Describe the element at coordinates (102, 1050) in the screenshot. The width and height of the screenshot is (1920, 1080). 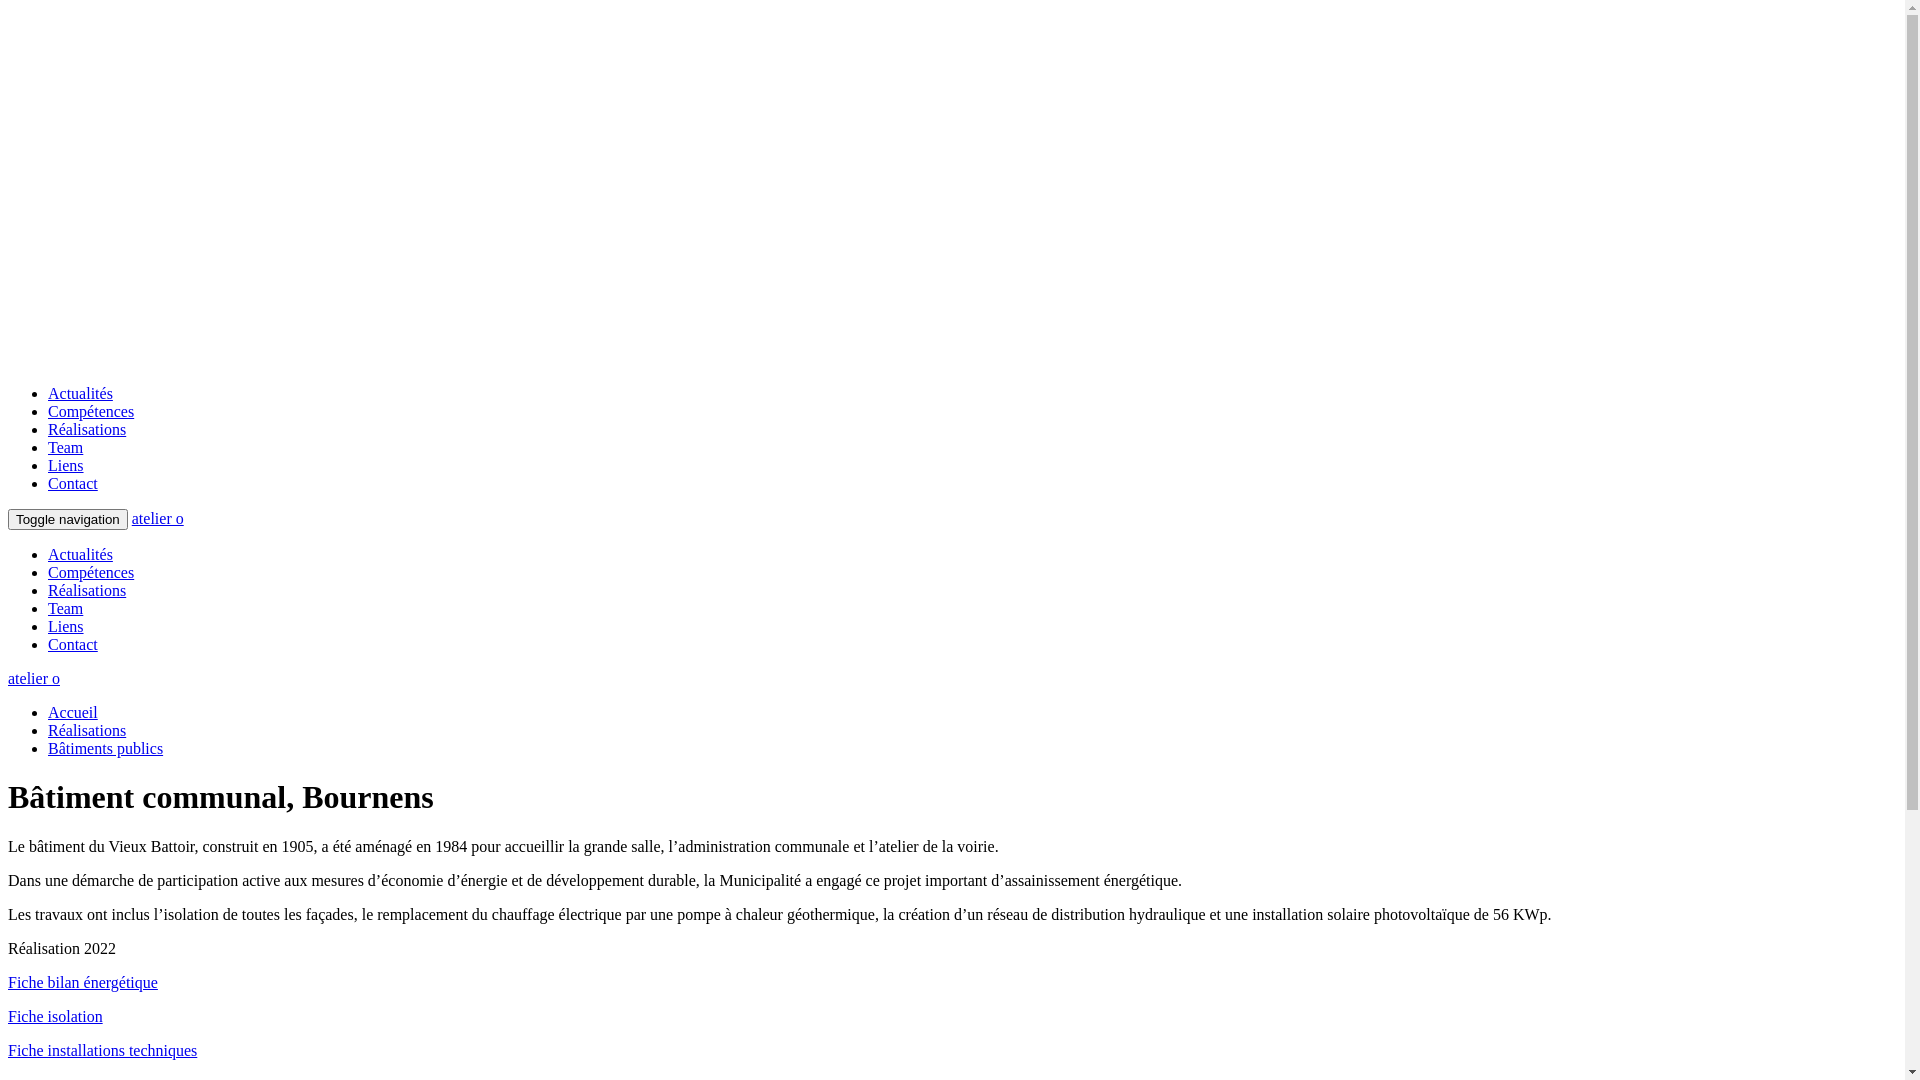
I see `Fiche installations techniques` at that location.